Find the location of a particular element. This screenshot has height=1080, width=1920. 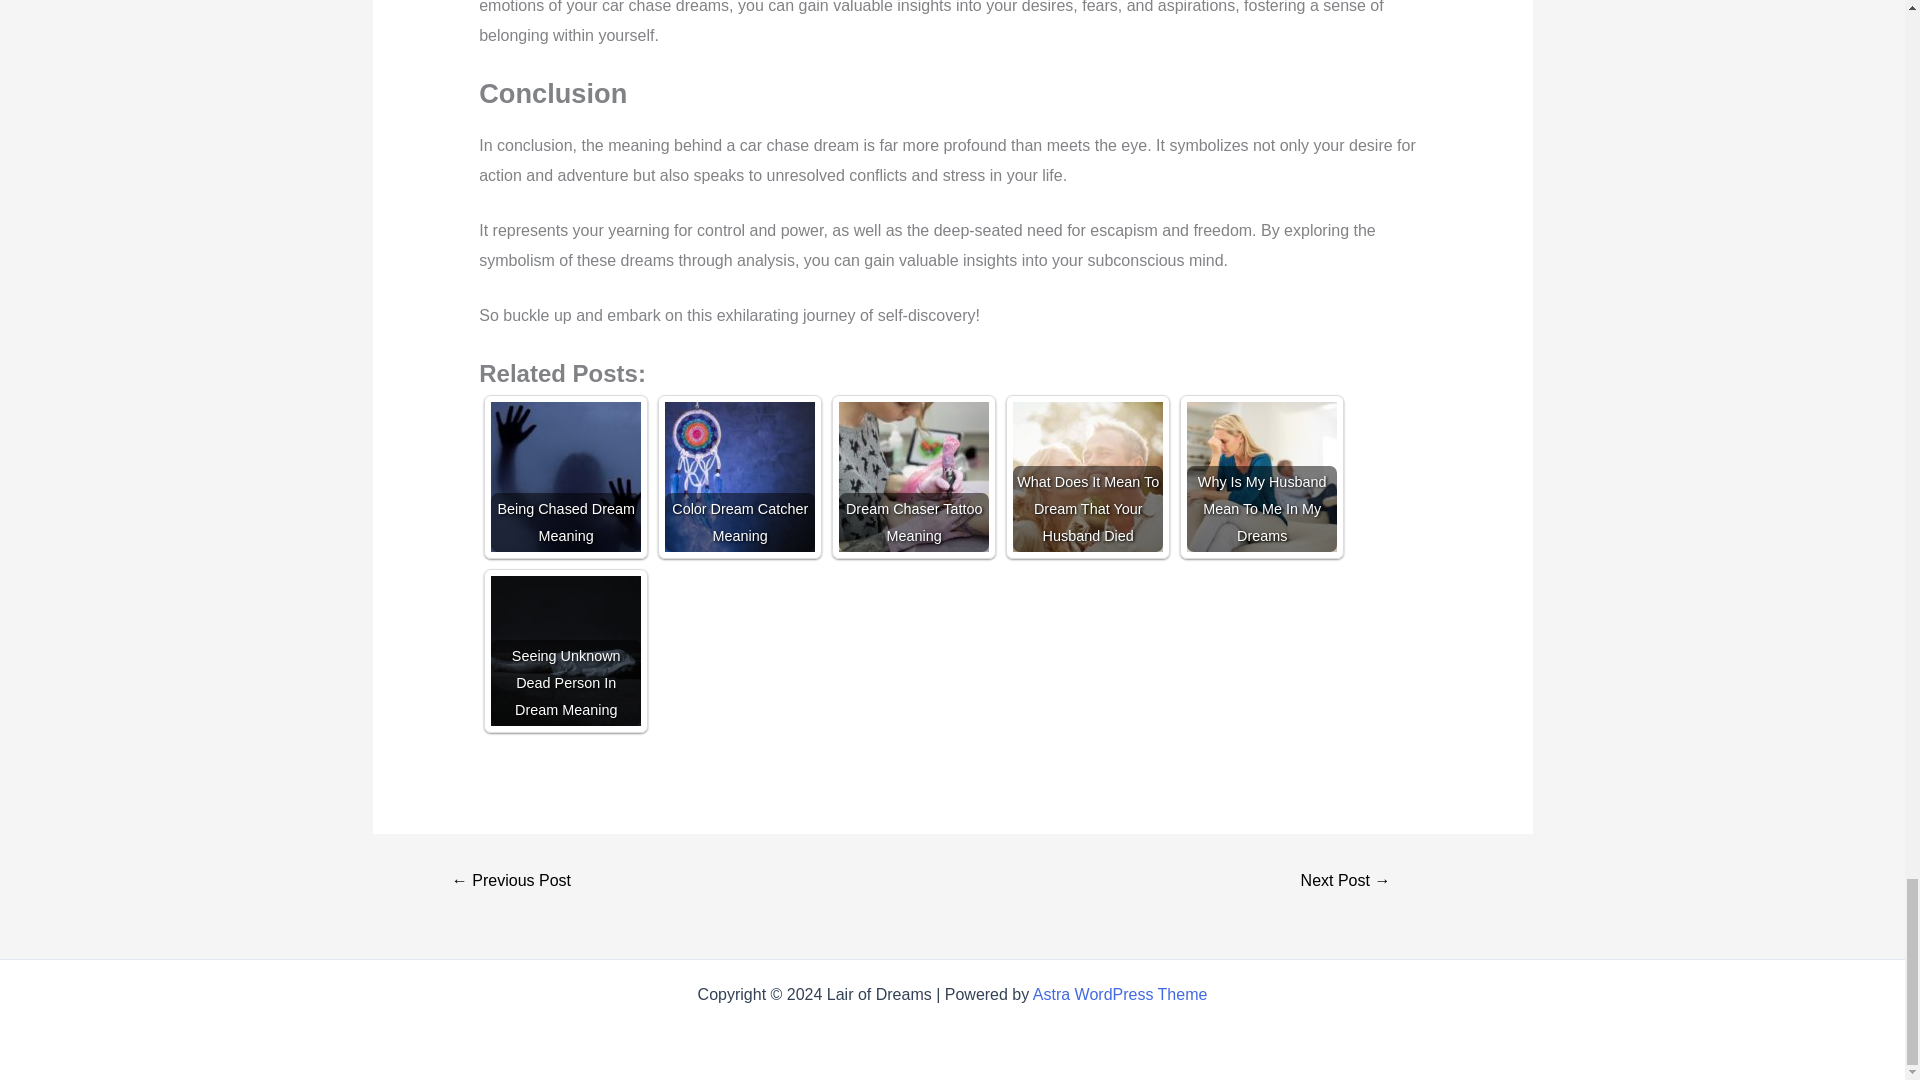

Color Dream Catcher Meaning is located at coordinates (512, 880).